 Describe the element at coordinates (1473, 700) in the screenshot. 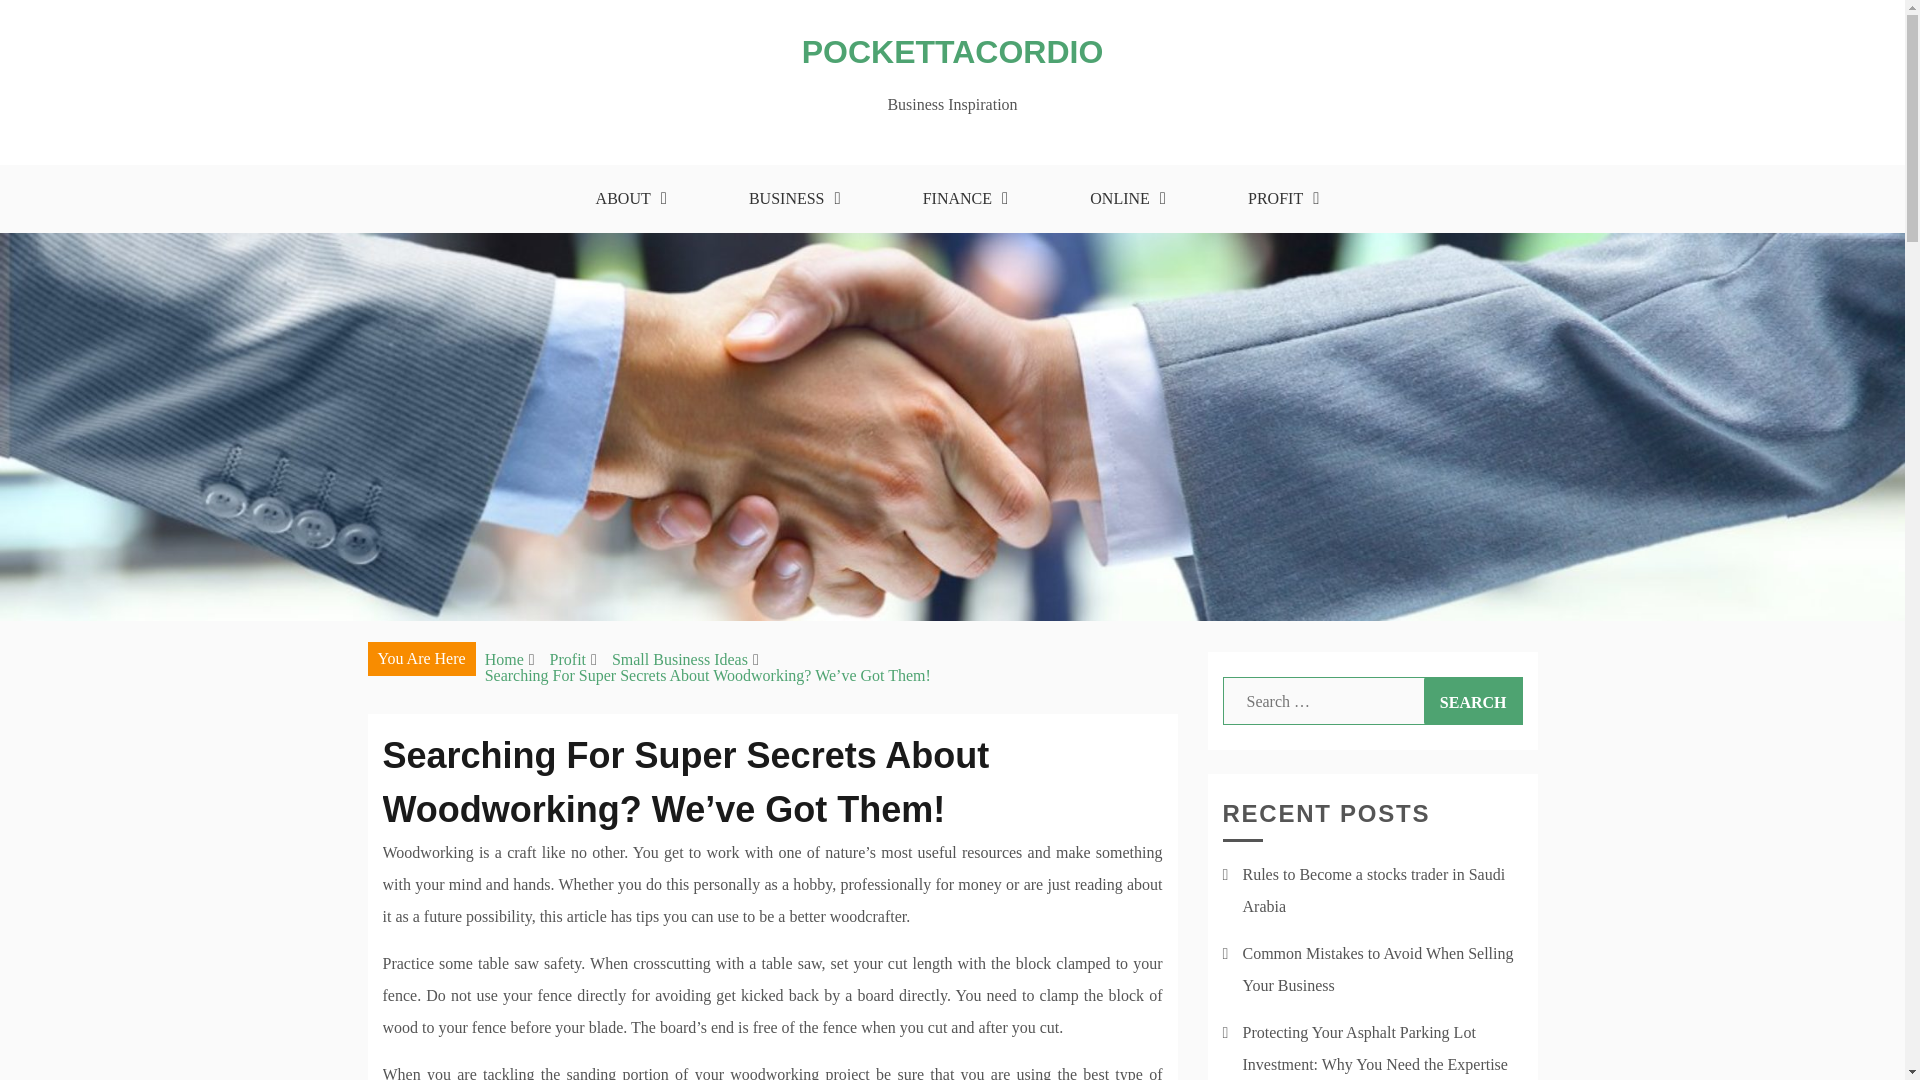

I see `Search` at that location.